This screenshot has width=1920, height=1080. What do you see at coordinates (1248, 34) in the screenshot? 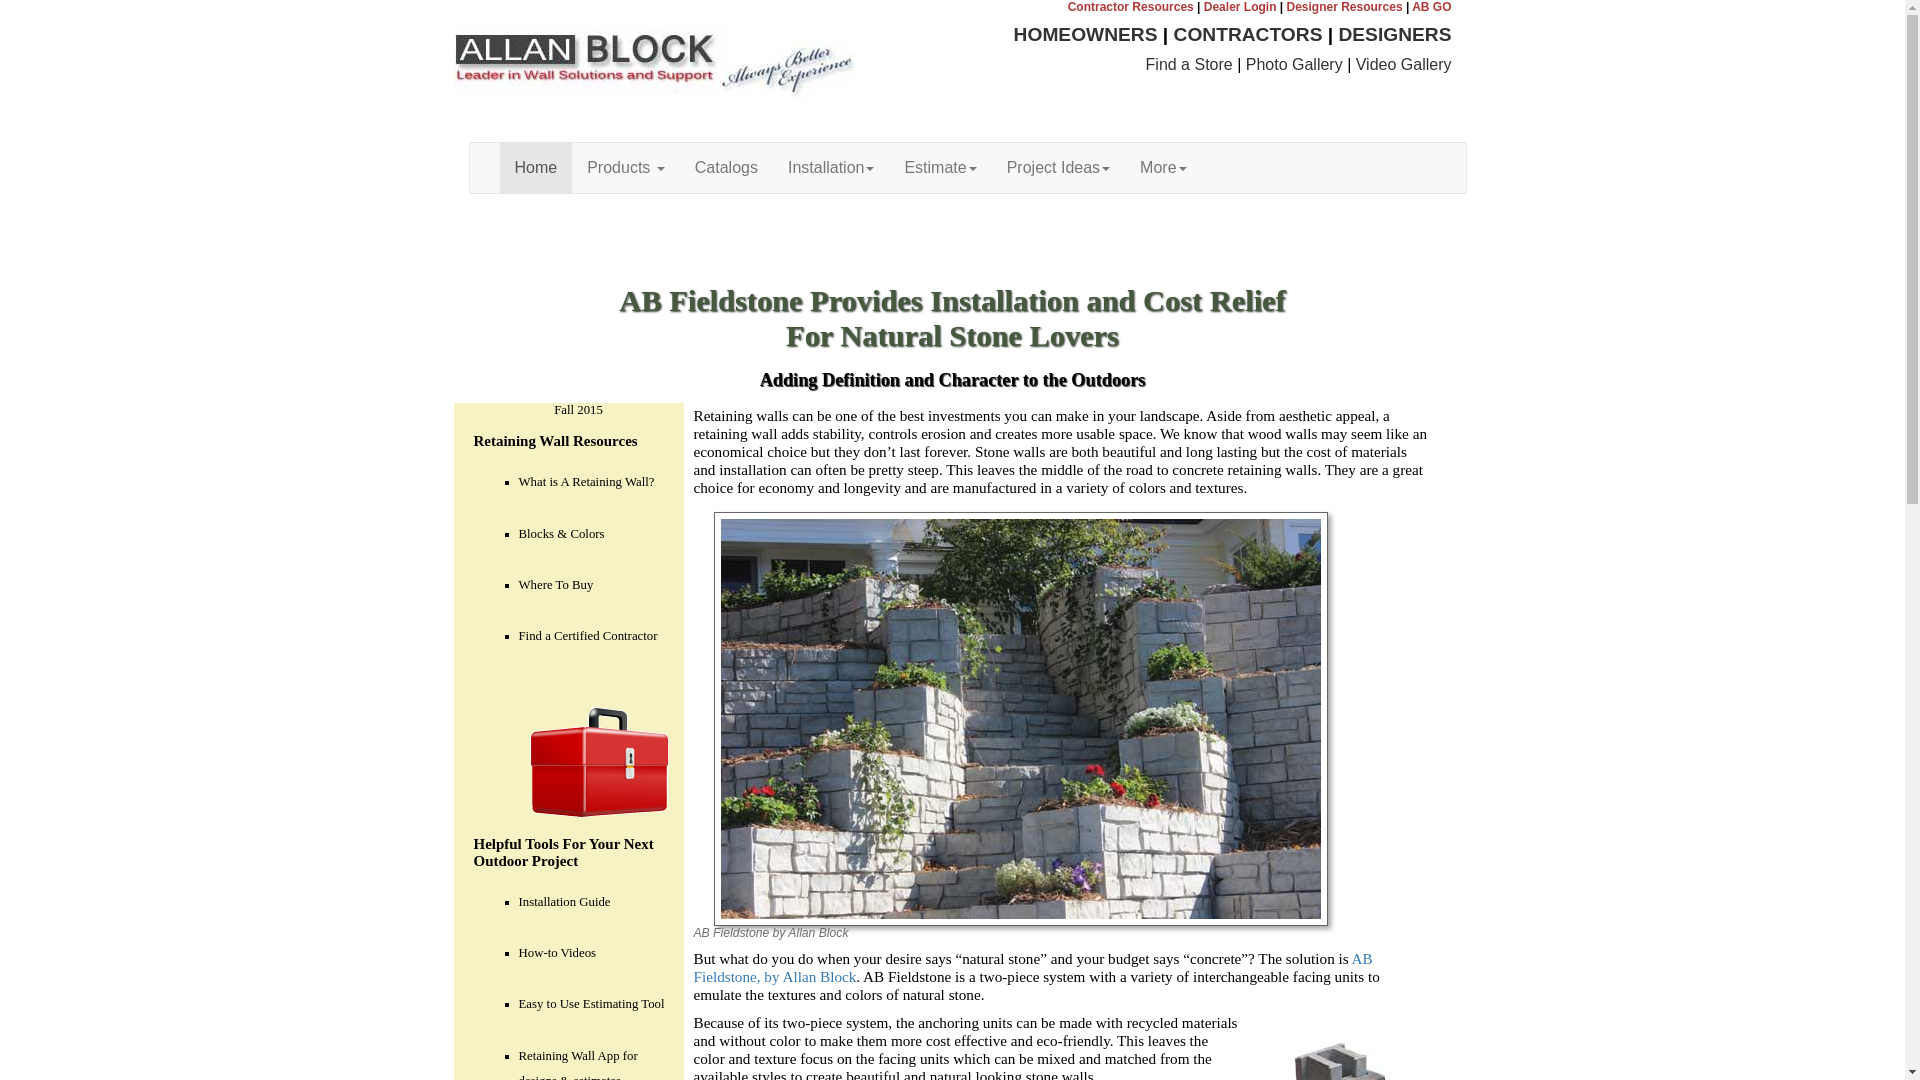
I see `CONTRACTORS` at bounding box center [1248, 34].